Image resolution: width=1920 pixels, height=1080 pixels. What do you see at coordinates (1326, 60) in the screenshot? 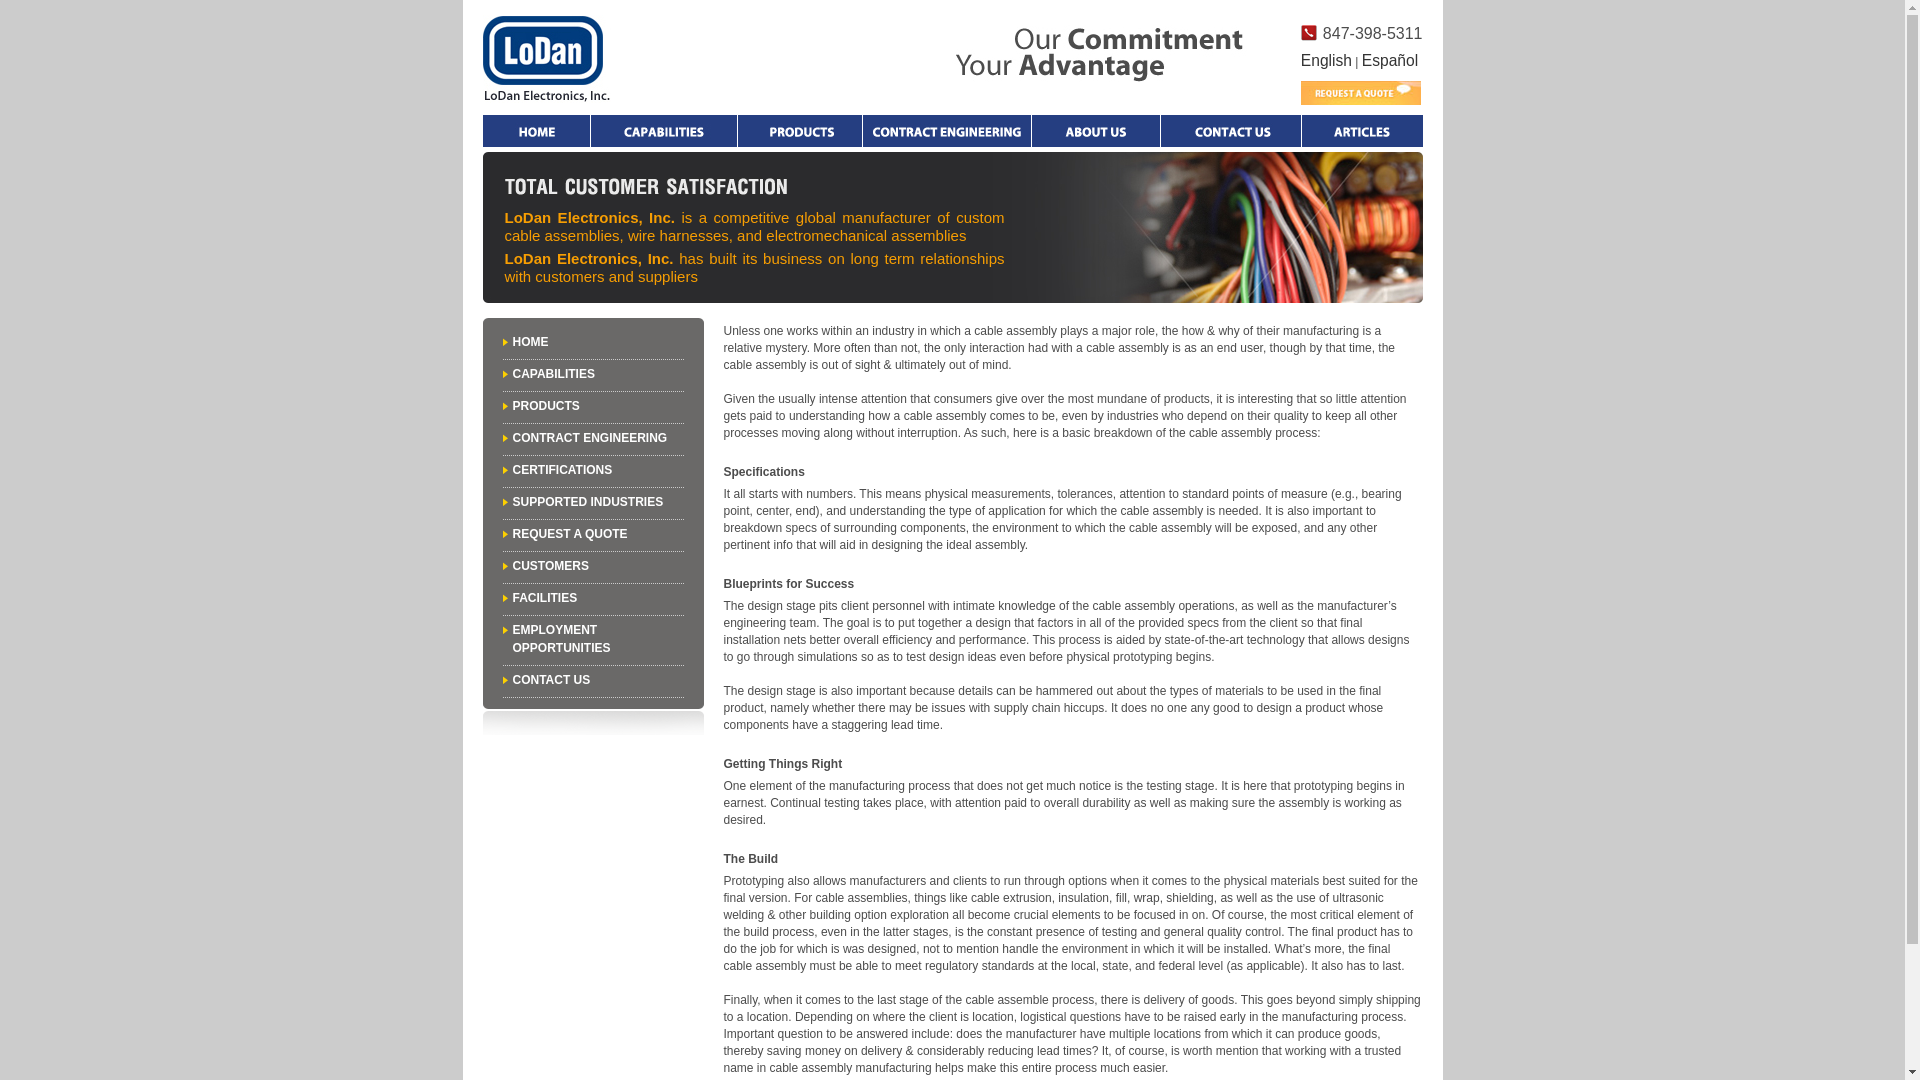
I see `English` at bounding box center [1326, 60].